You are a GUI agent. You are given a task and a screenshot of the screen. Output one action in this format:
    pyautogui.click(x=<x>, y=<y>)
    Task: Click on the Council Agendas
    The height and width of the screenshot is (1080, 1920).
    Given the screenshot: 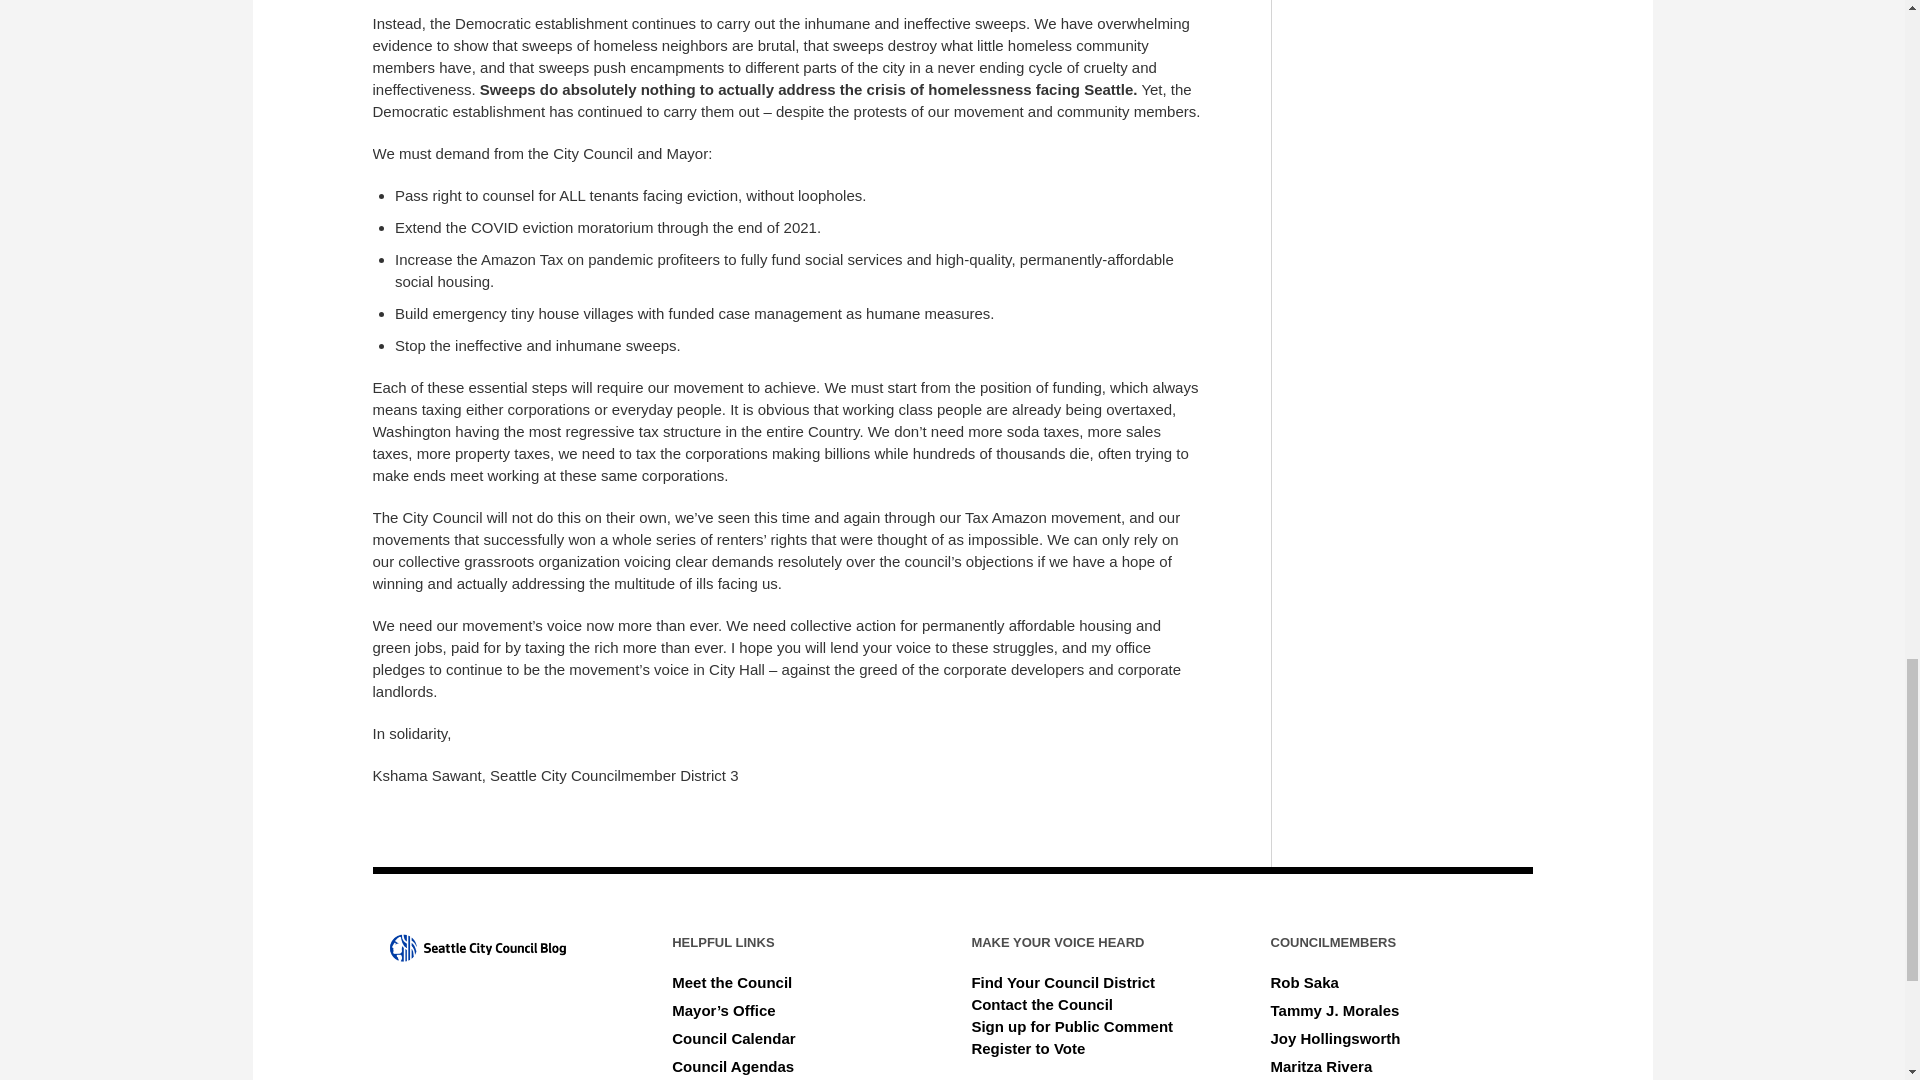 What is the action you would take?
    pyautogui.click(x=733, y=1066)
    